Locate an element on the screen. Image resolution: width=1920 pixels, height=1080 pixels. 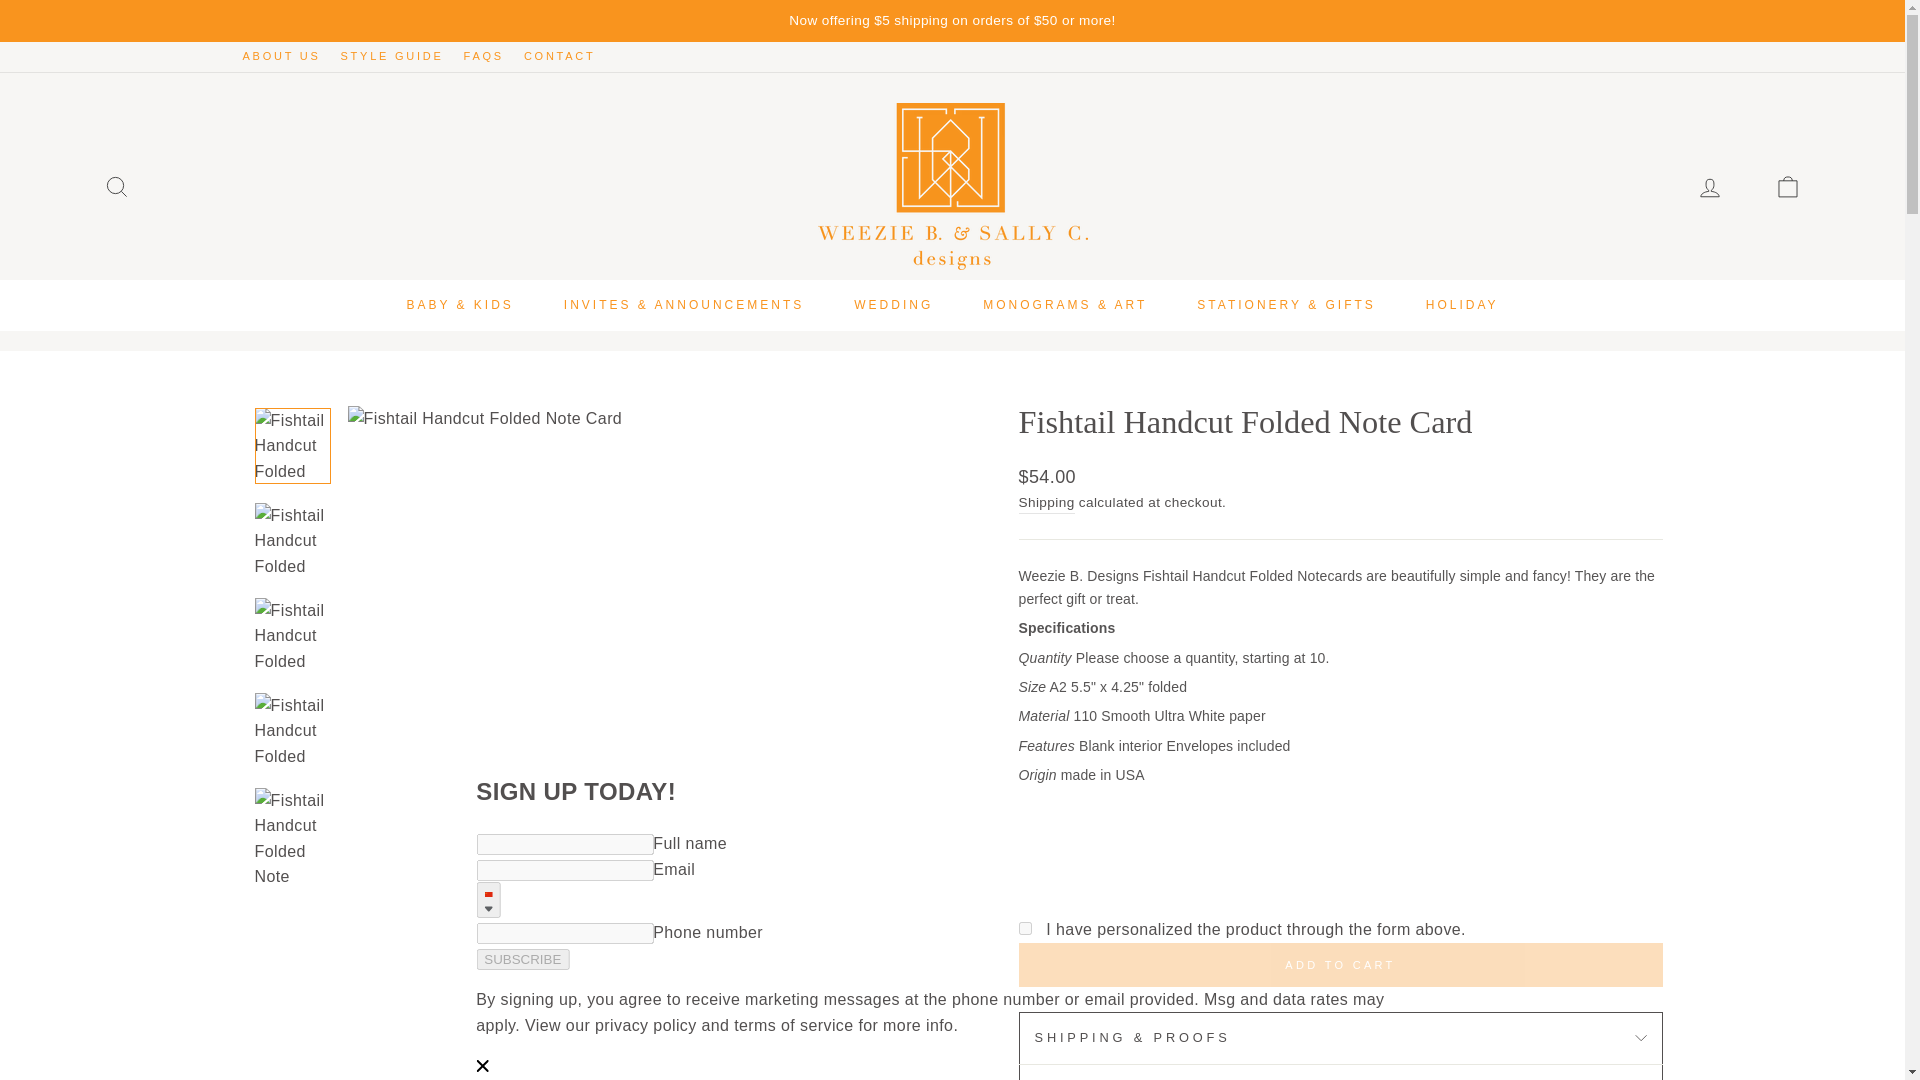
on is located at coordinates (1024, 928).